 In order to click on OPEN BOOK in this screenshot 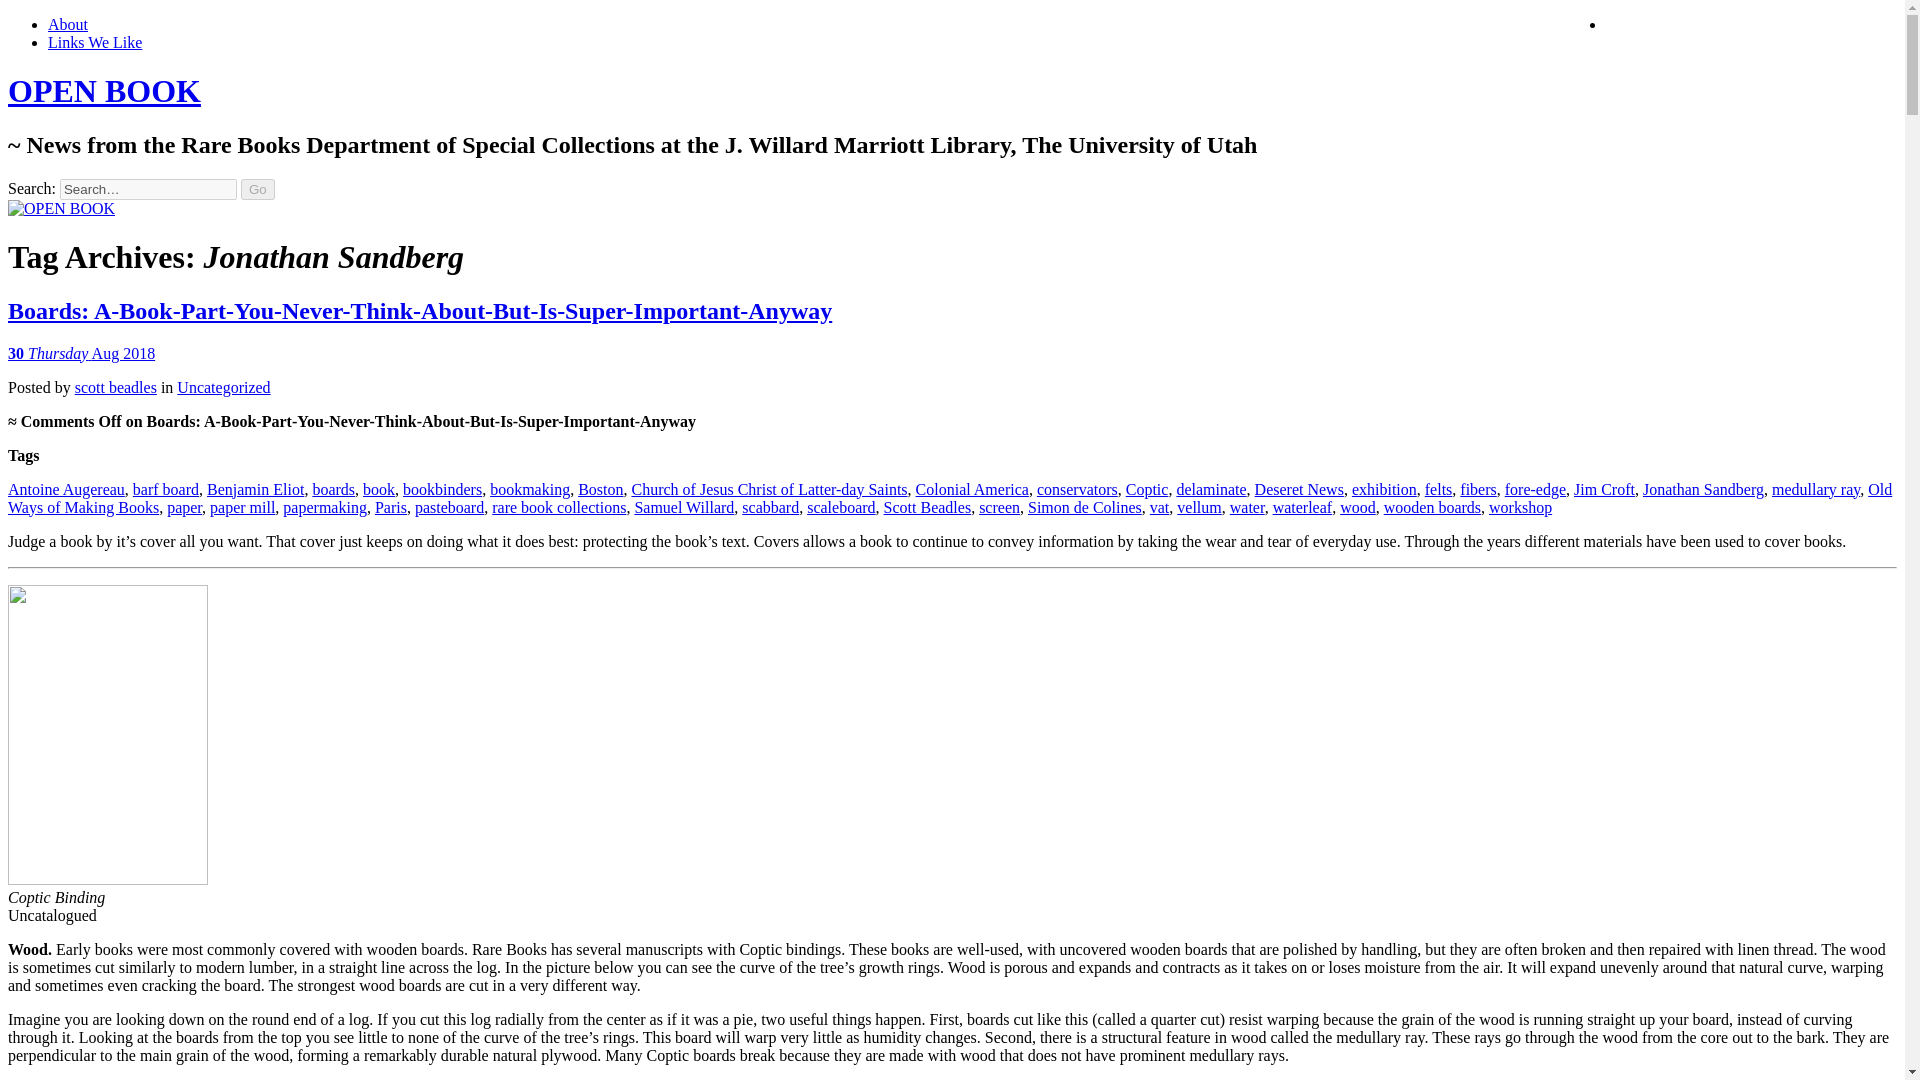, I will do `click(104, 91)`.